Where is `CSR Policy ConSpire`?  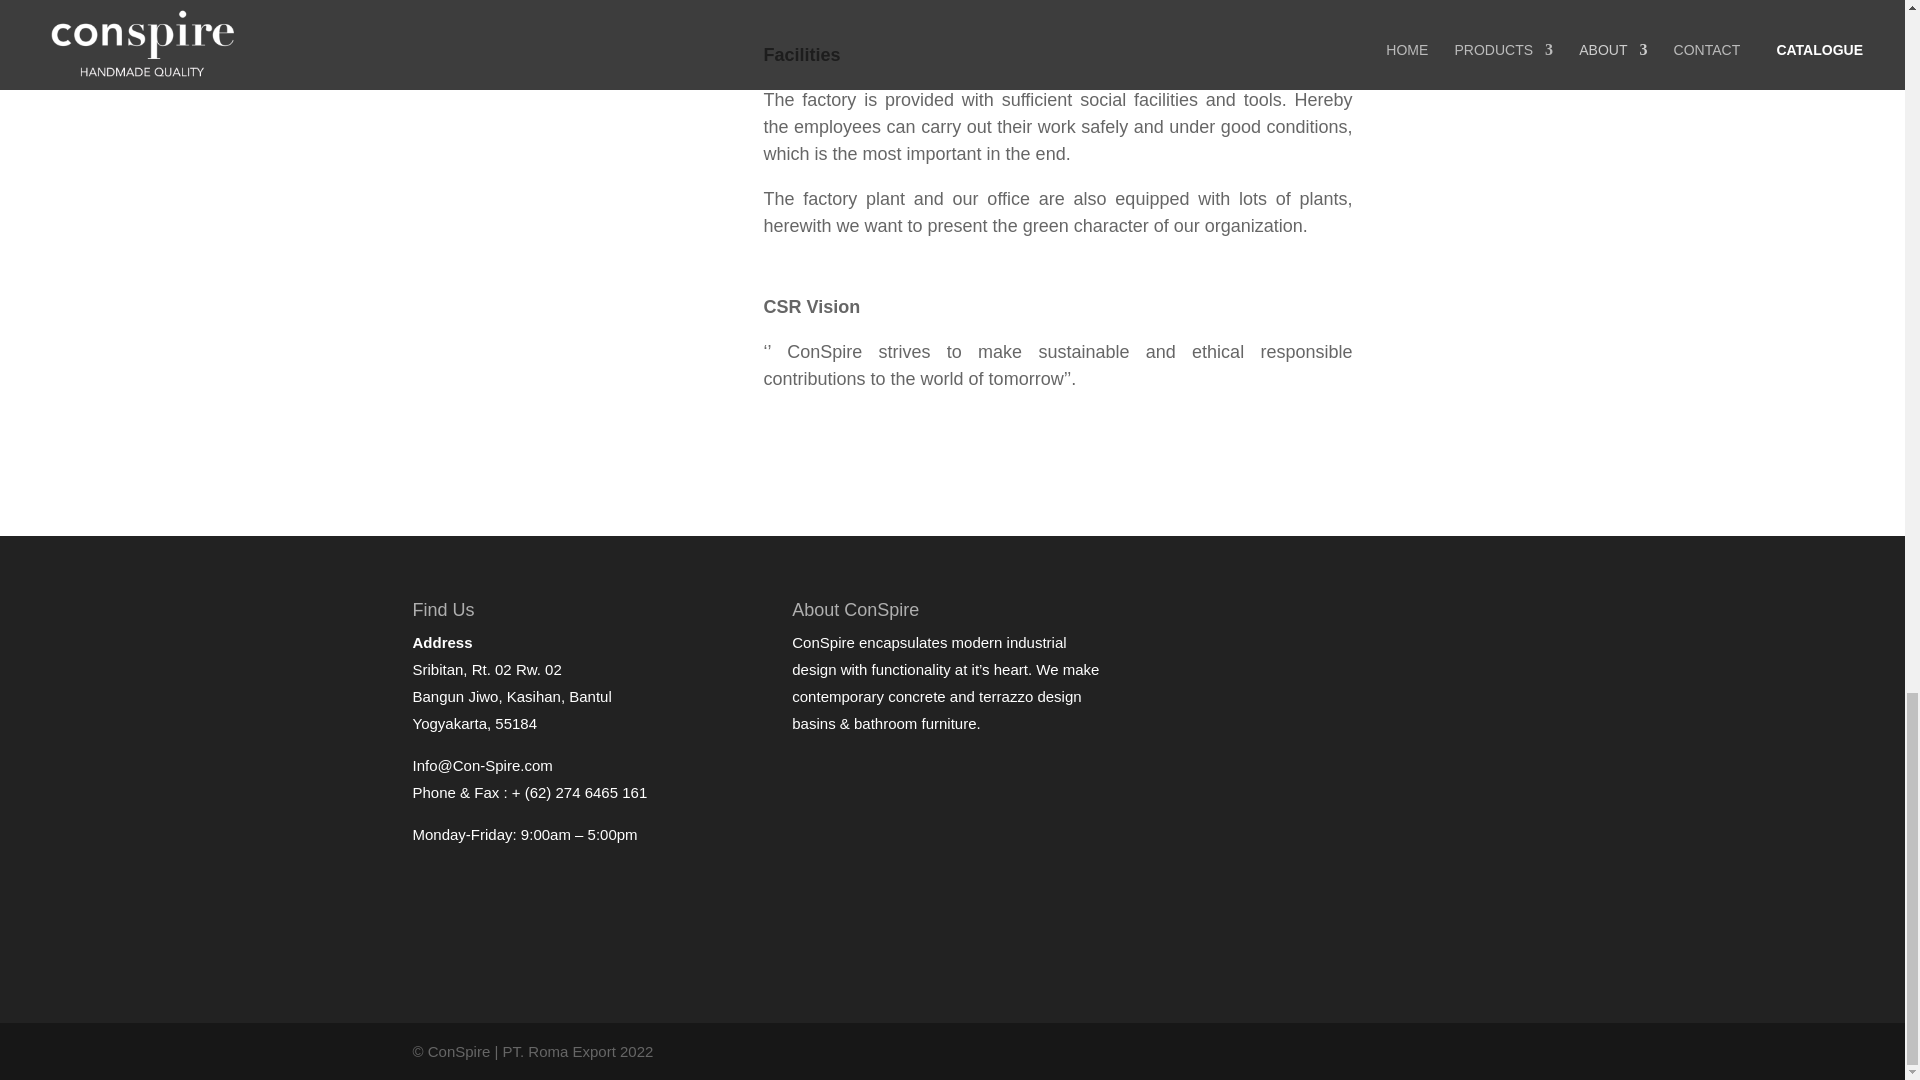
CSR Policy ConSpire is located at coordinates (635, 346).